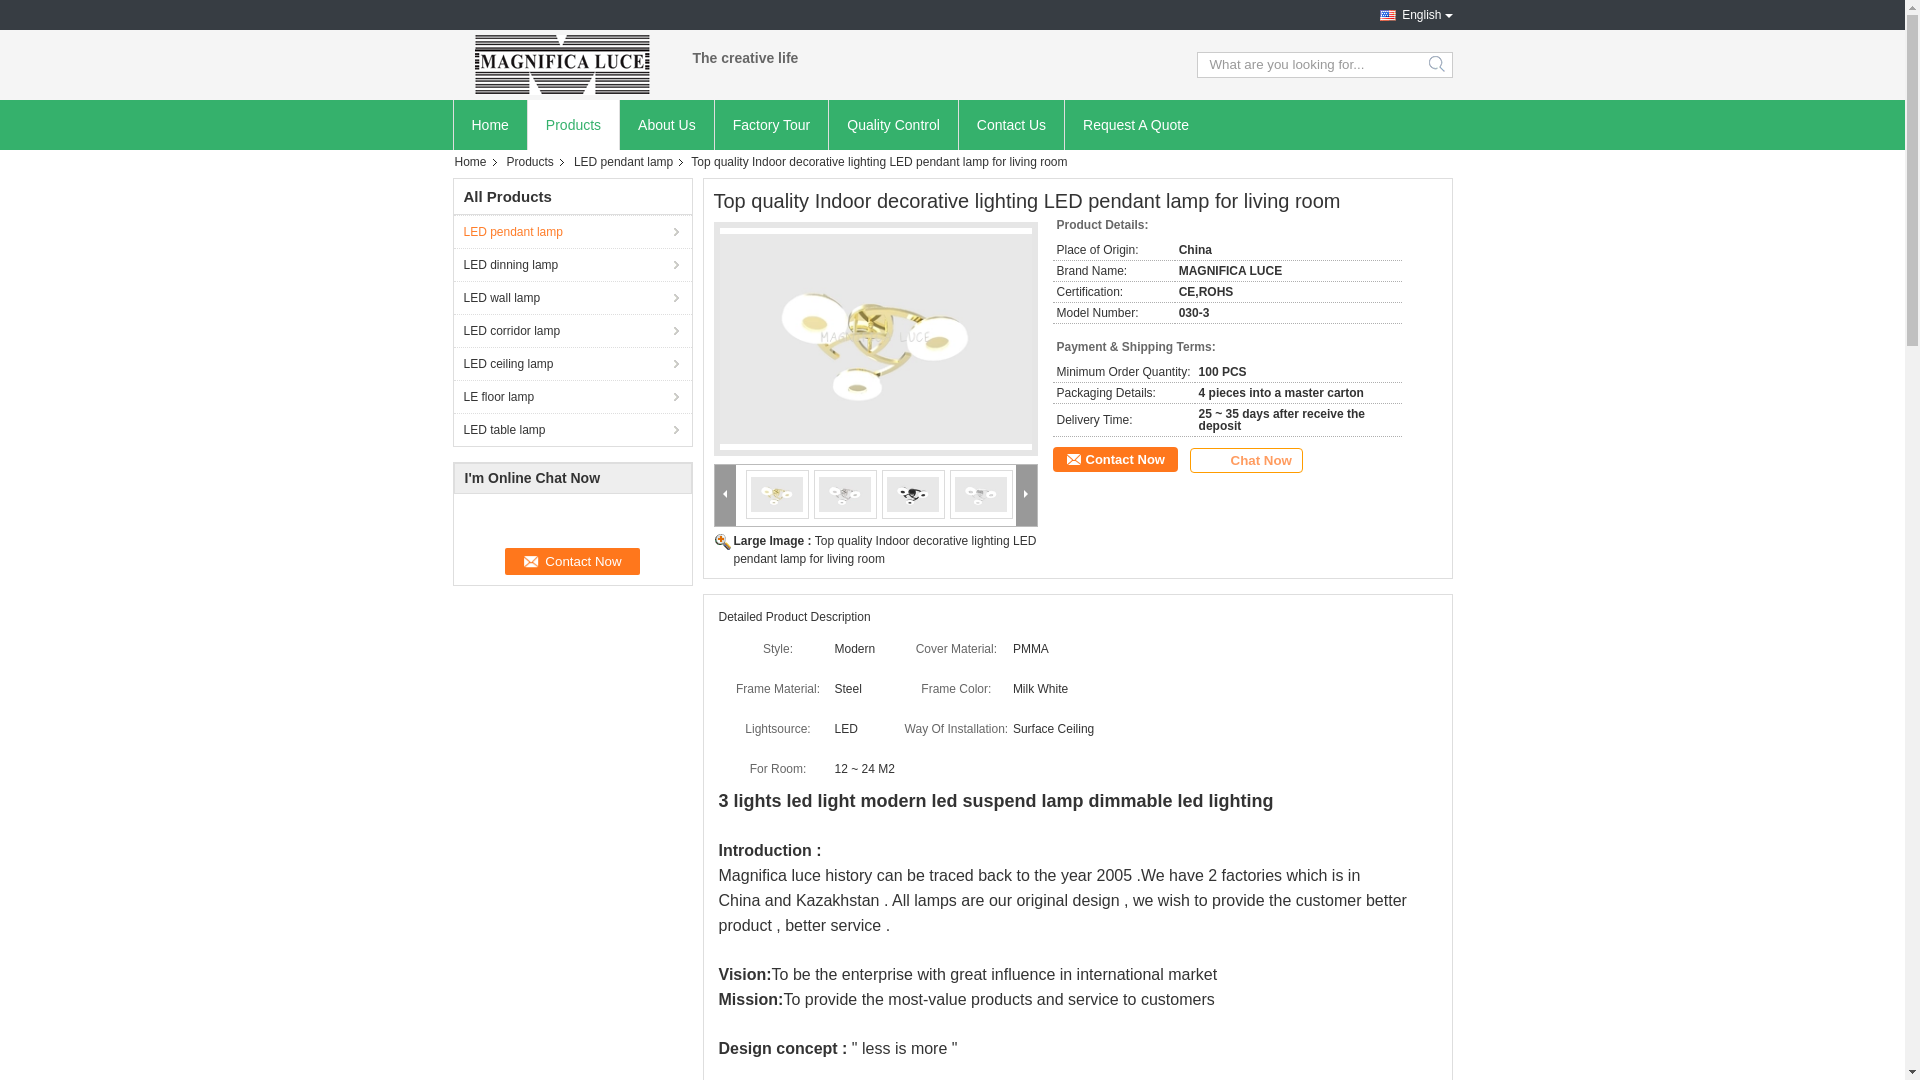  What do you see at coordinates (573, 396) in the screenshot?
I see `LE floor lamp` at bounding box center [573, 396].